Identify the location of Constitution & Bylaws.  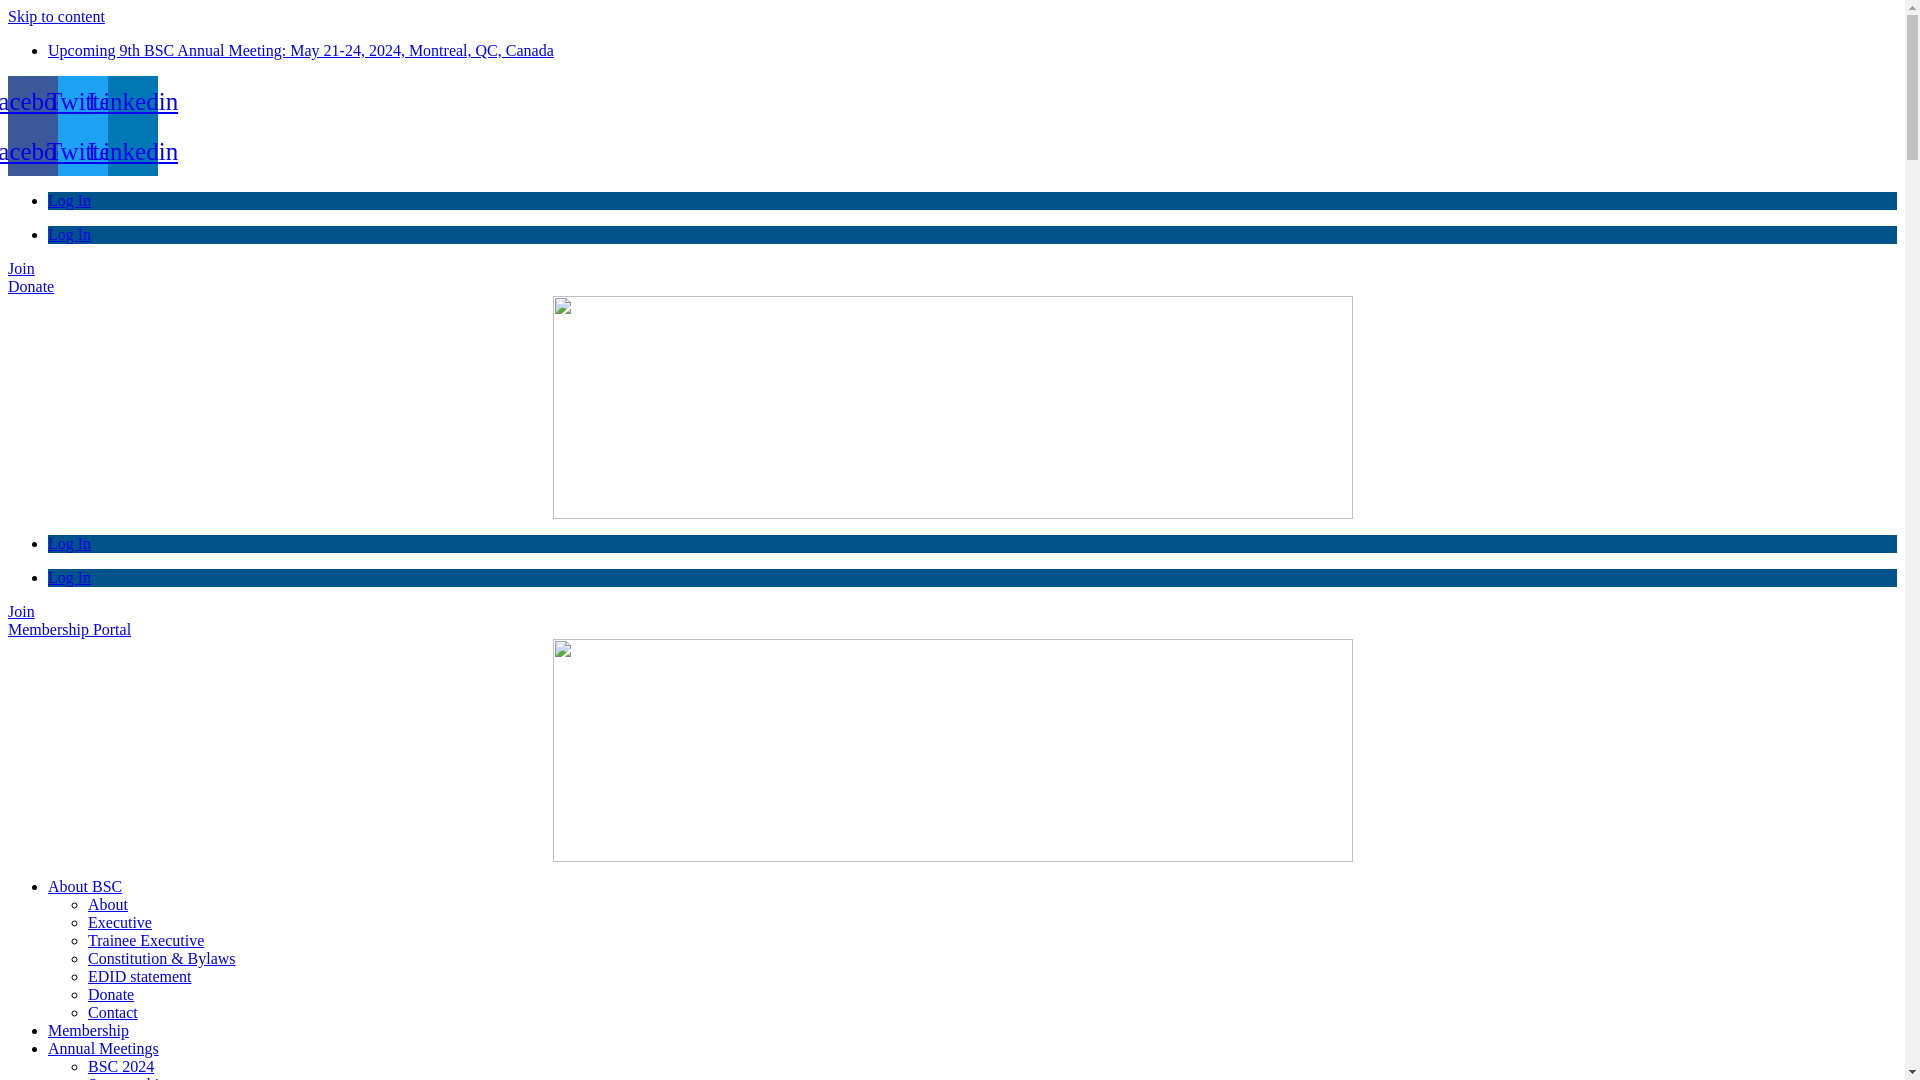
(162, 958).